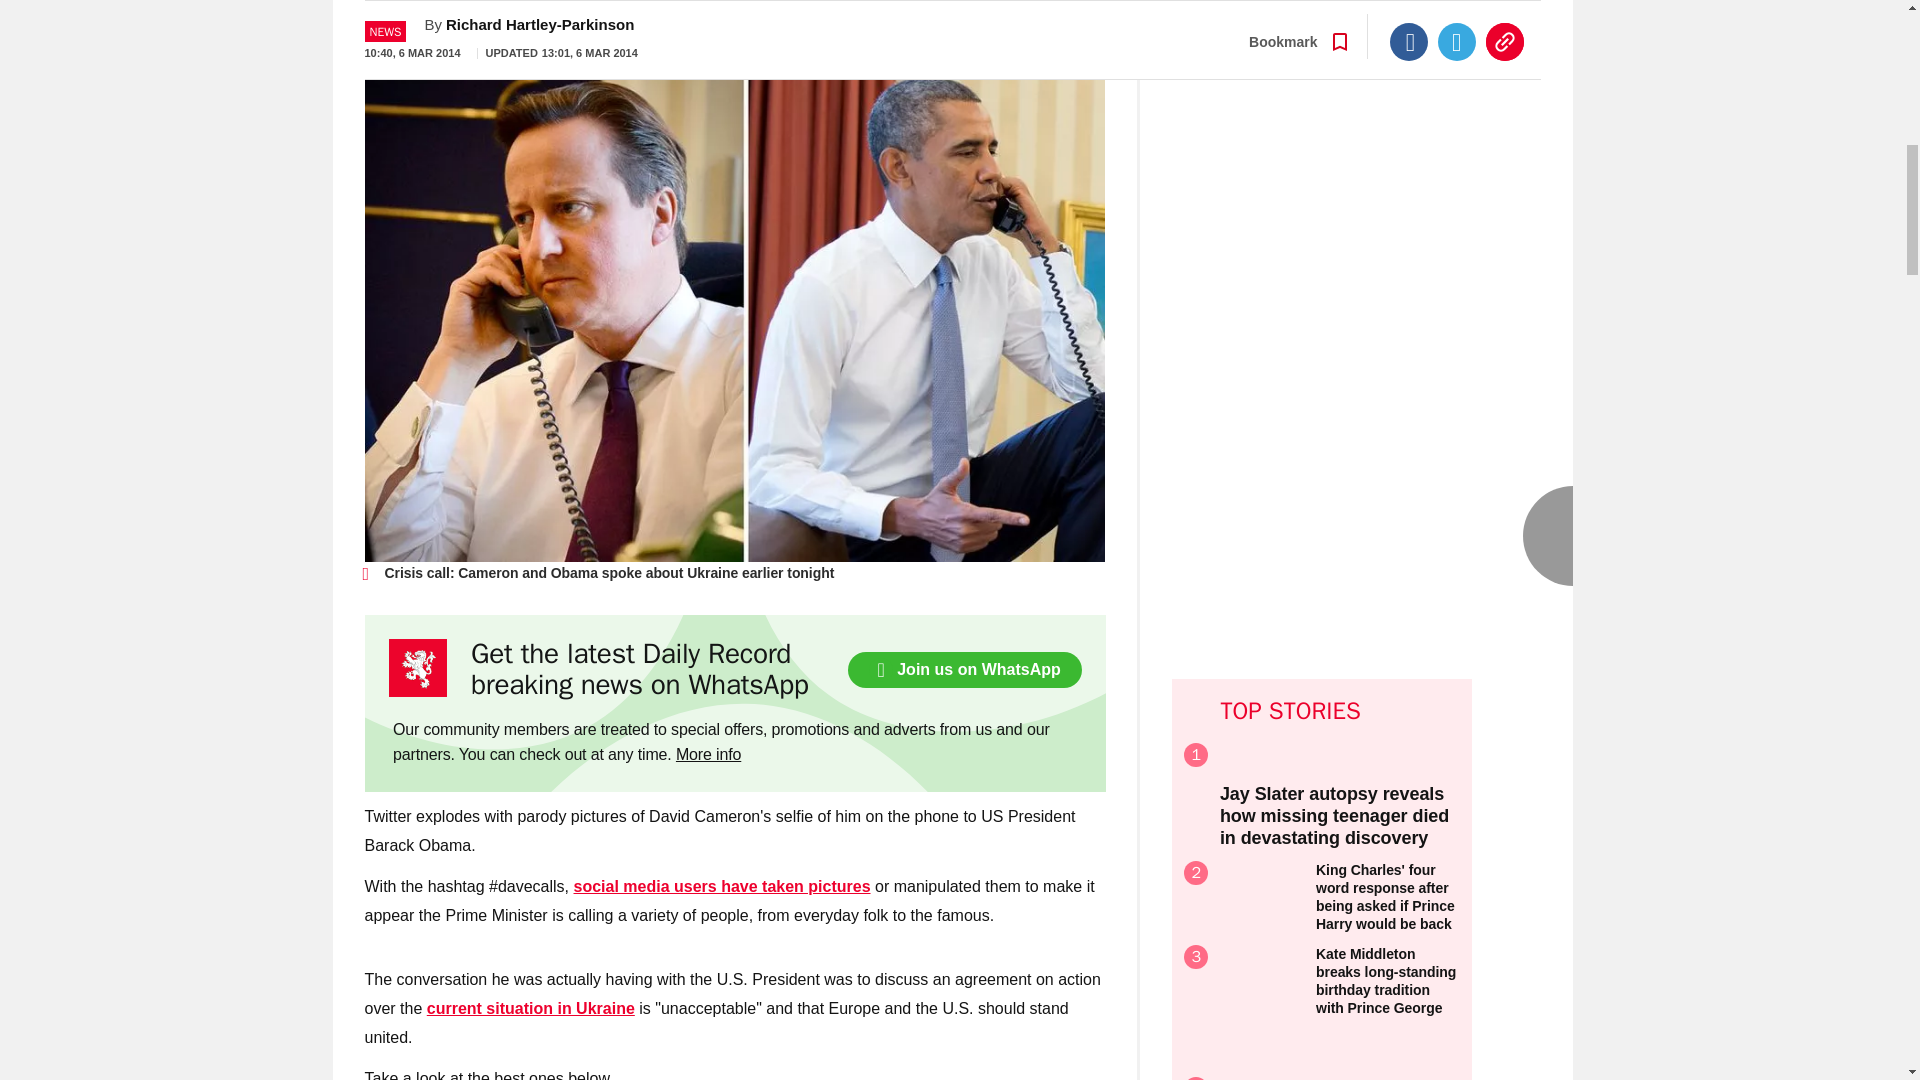  What do you see at coordinates (1457, 14) in the screenshot?
I see `Twitter` at bounding box center [1457, 14].